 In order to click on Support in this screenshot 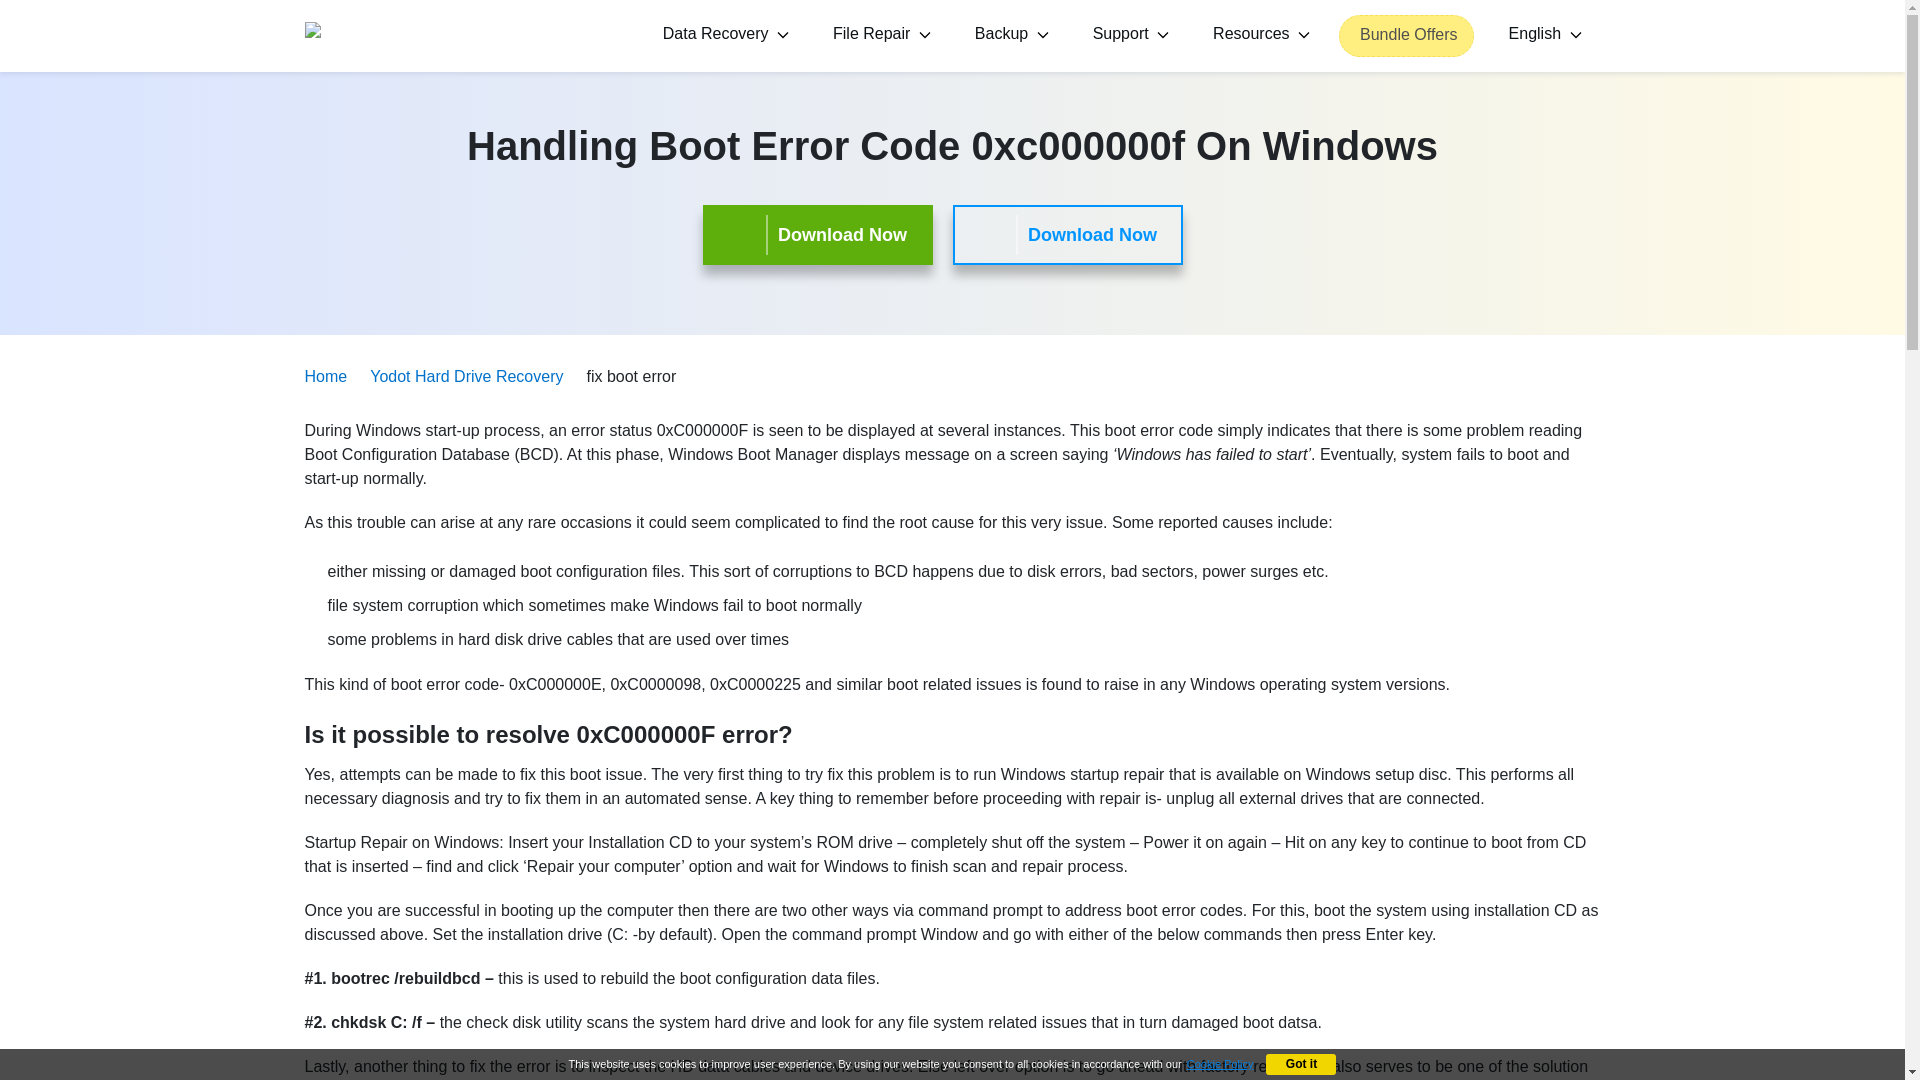, I will do `click(1128, 35)`.